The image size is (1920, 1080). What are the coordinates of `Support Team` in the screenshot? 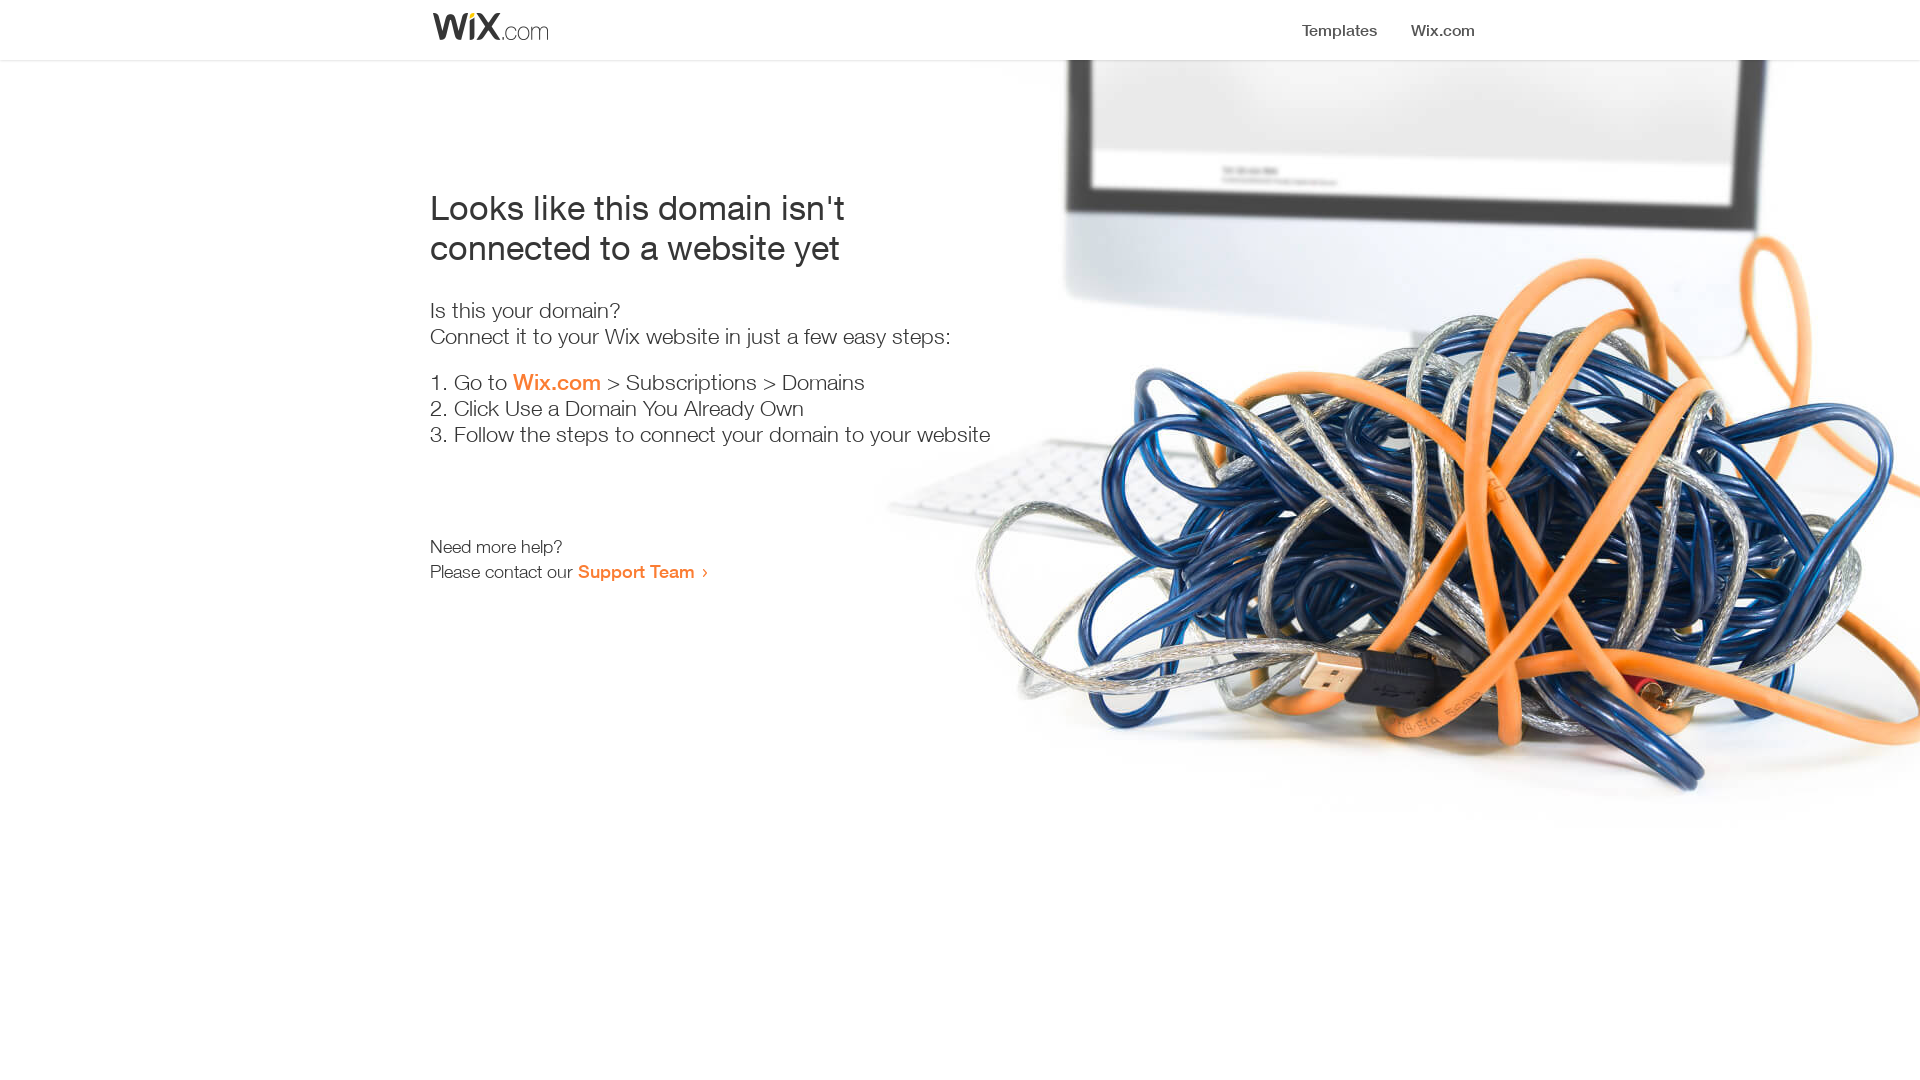 It's located at (636, 571).